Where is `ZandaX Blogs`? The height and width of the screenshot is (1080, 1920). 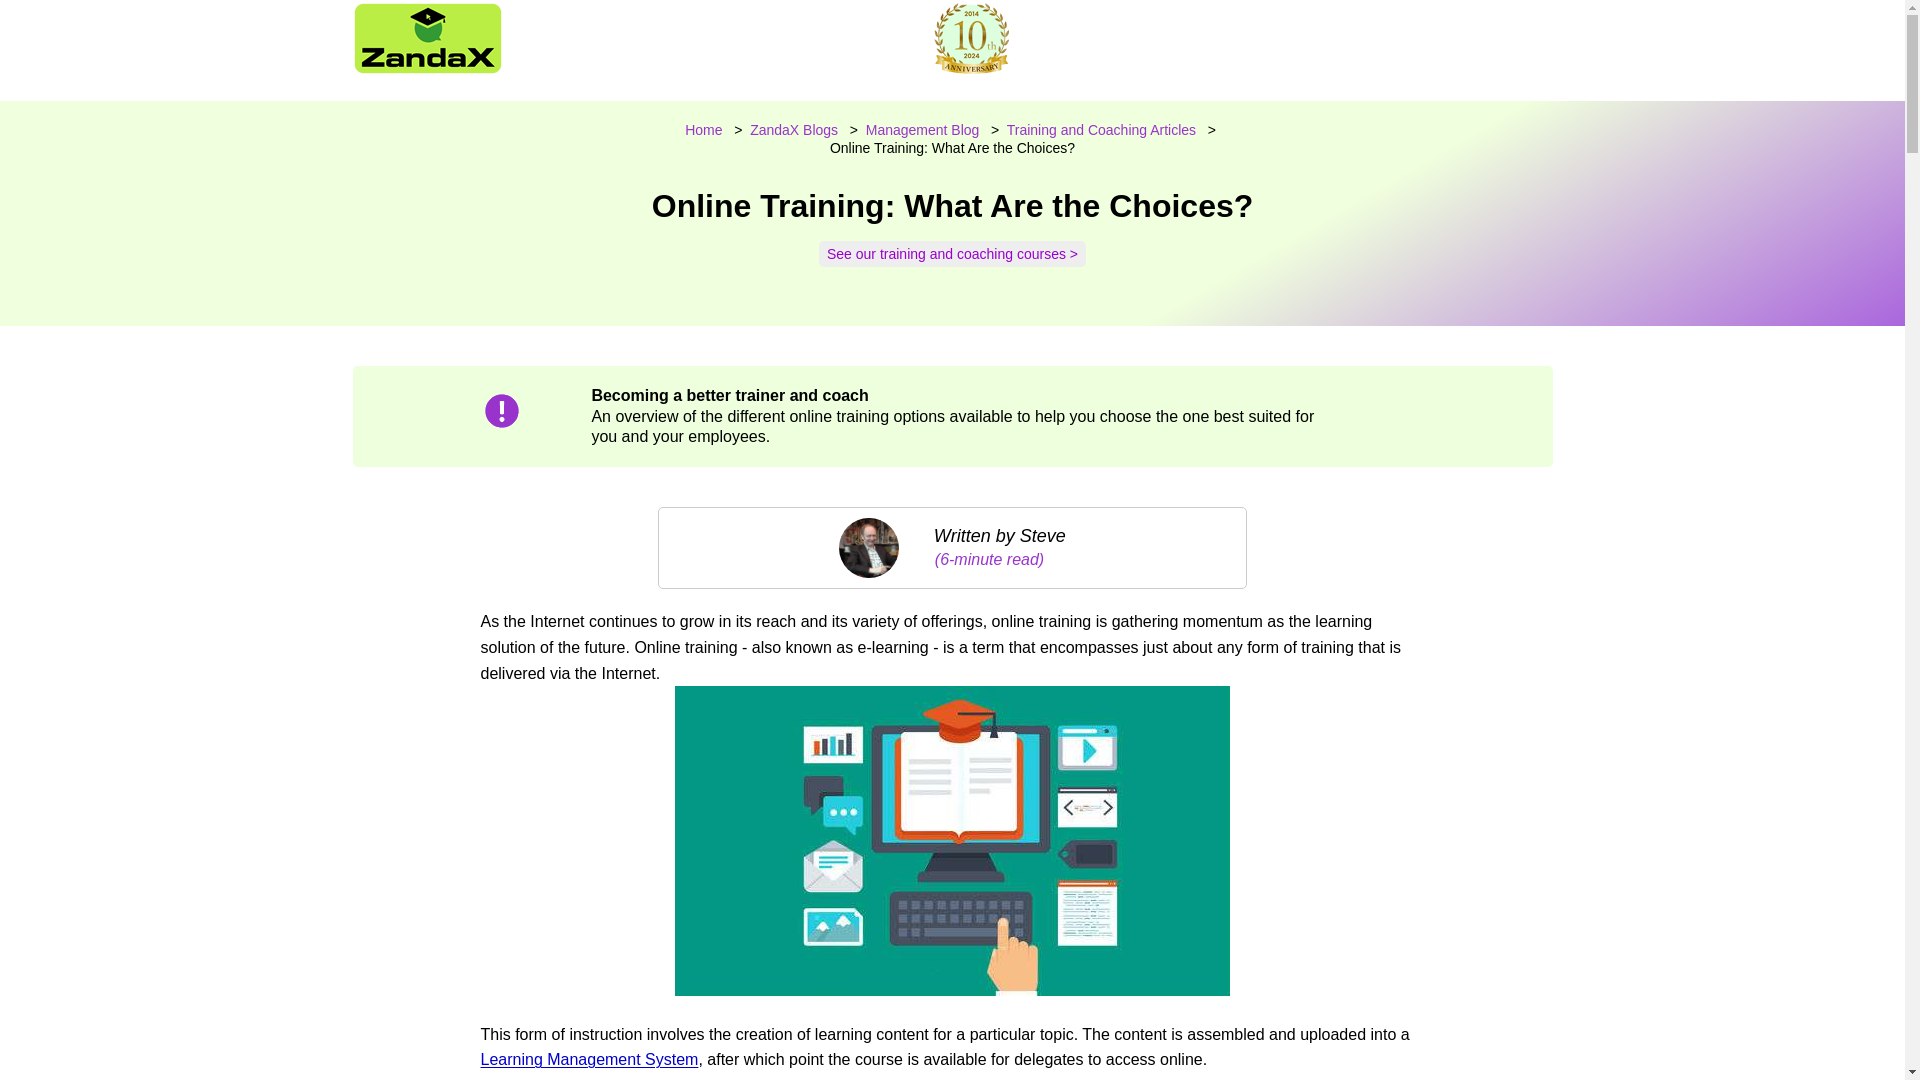 ZandaX Blogs is located at coordinates (794, 130).